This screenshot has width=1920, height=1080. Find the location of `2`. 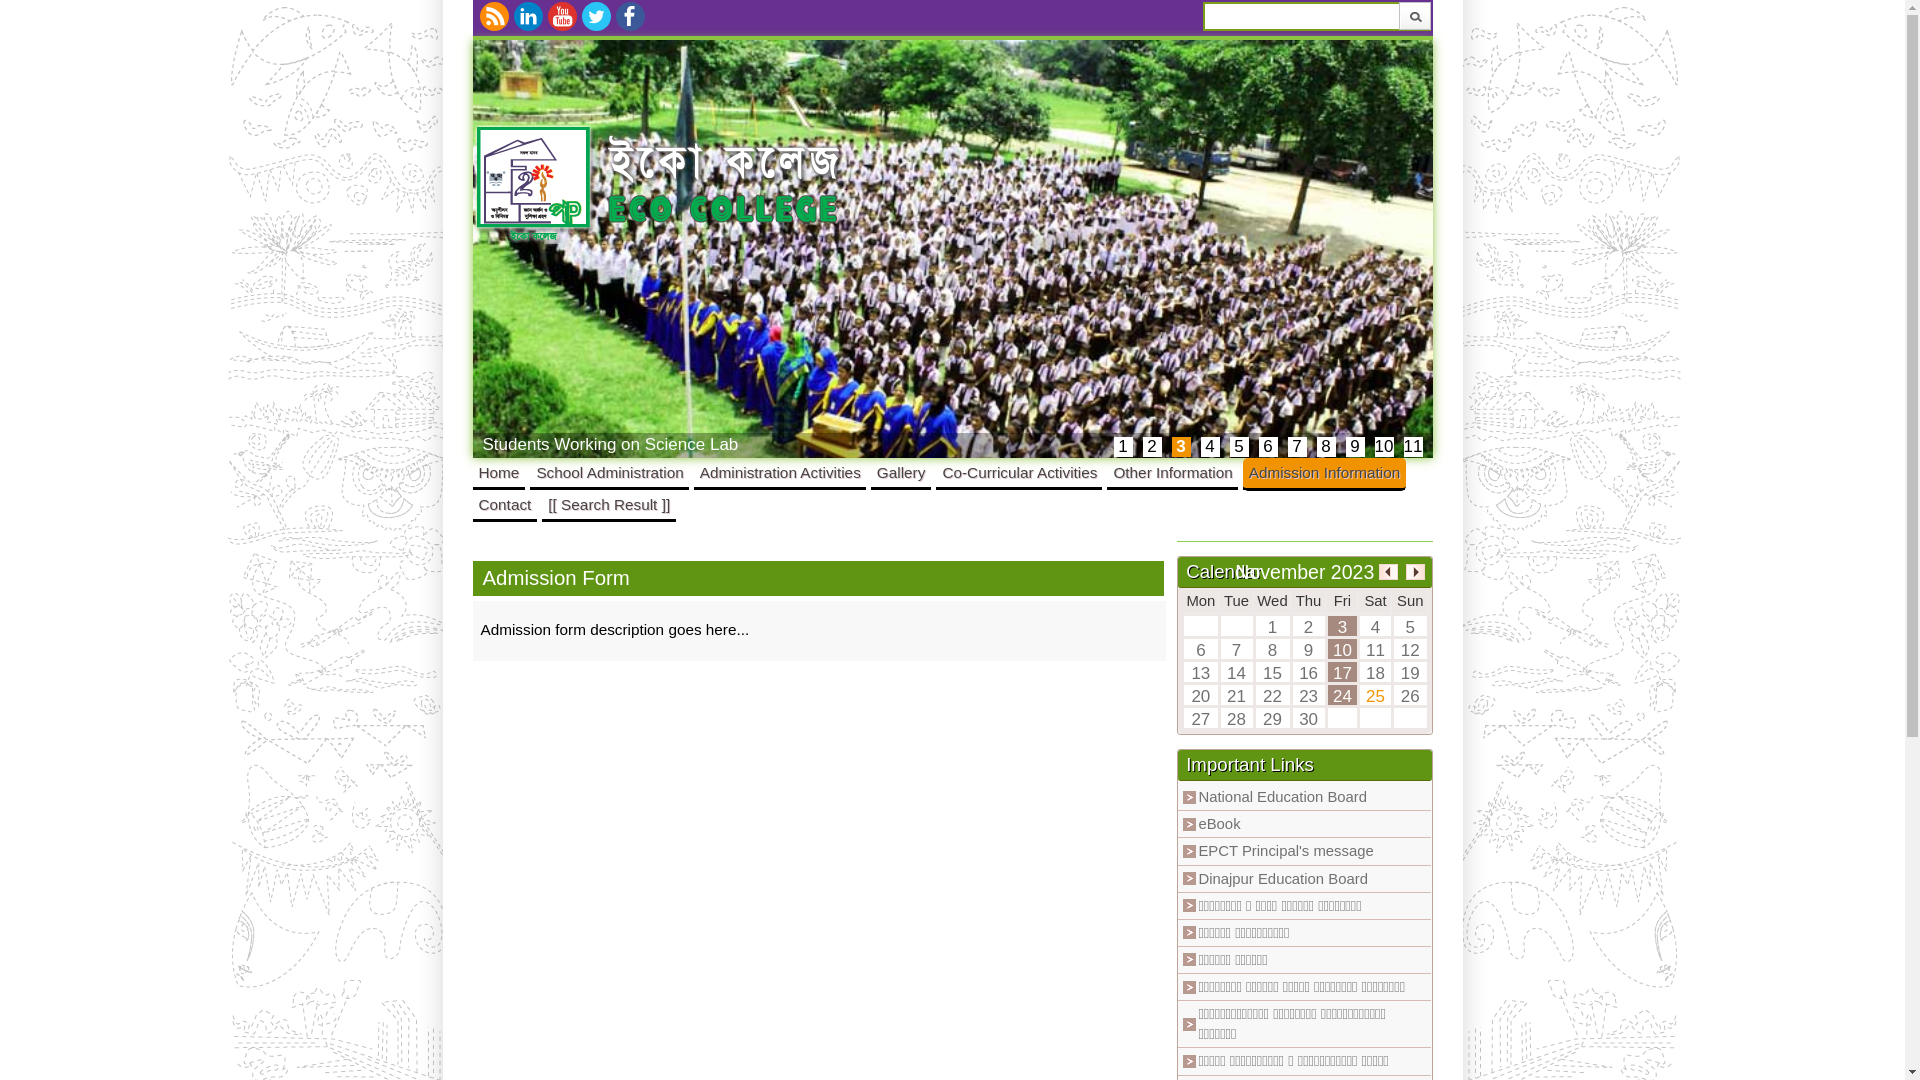

2 is located at coordinates (1152, 447).